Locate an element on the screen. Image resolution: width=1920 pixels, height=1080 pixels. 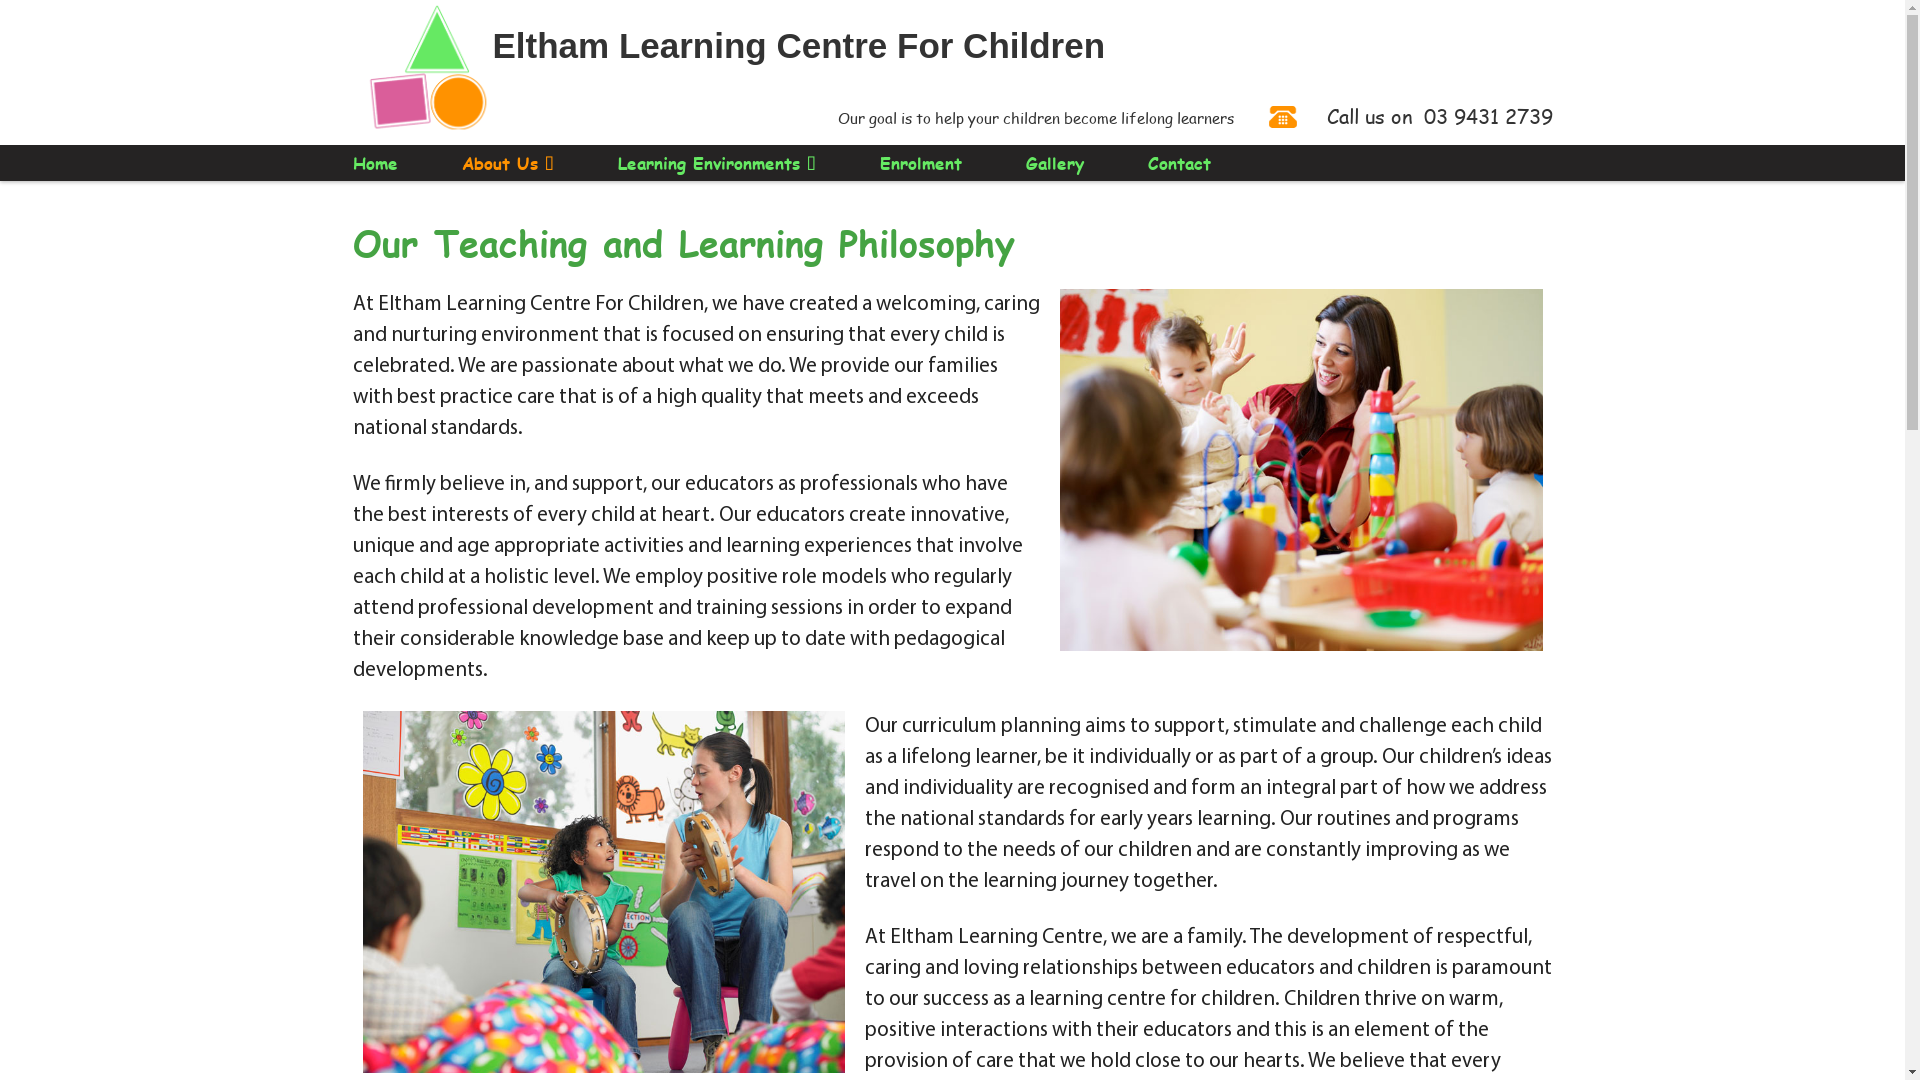
Home is located at coordinates (374, 163).